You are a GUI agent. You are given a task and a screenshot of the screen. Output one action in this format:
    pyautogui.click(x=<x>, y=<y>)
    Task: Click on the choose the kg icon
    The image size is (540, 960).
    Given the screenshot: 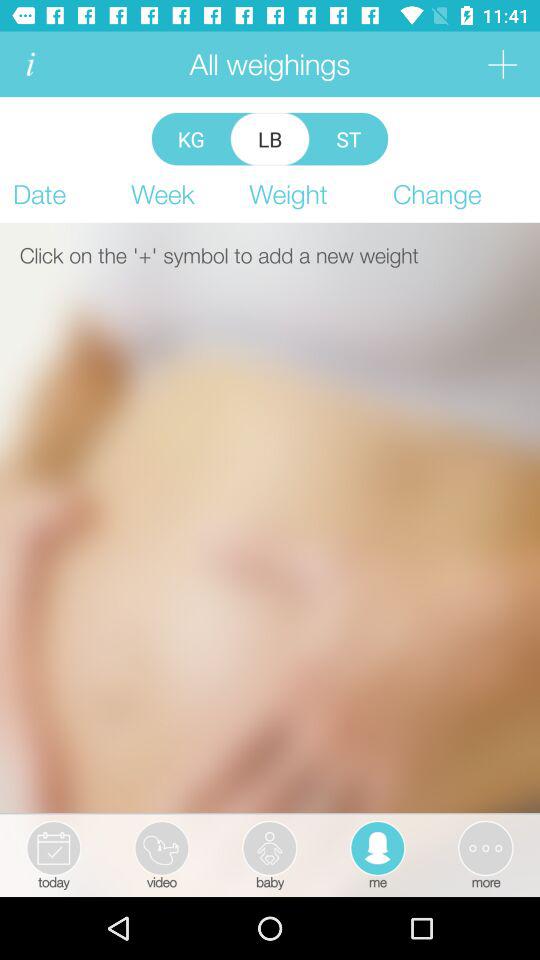 What is the action you would take?
    pyautogui.click(x=190, y=138)
    